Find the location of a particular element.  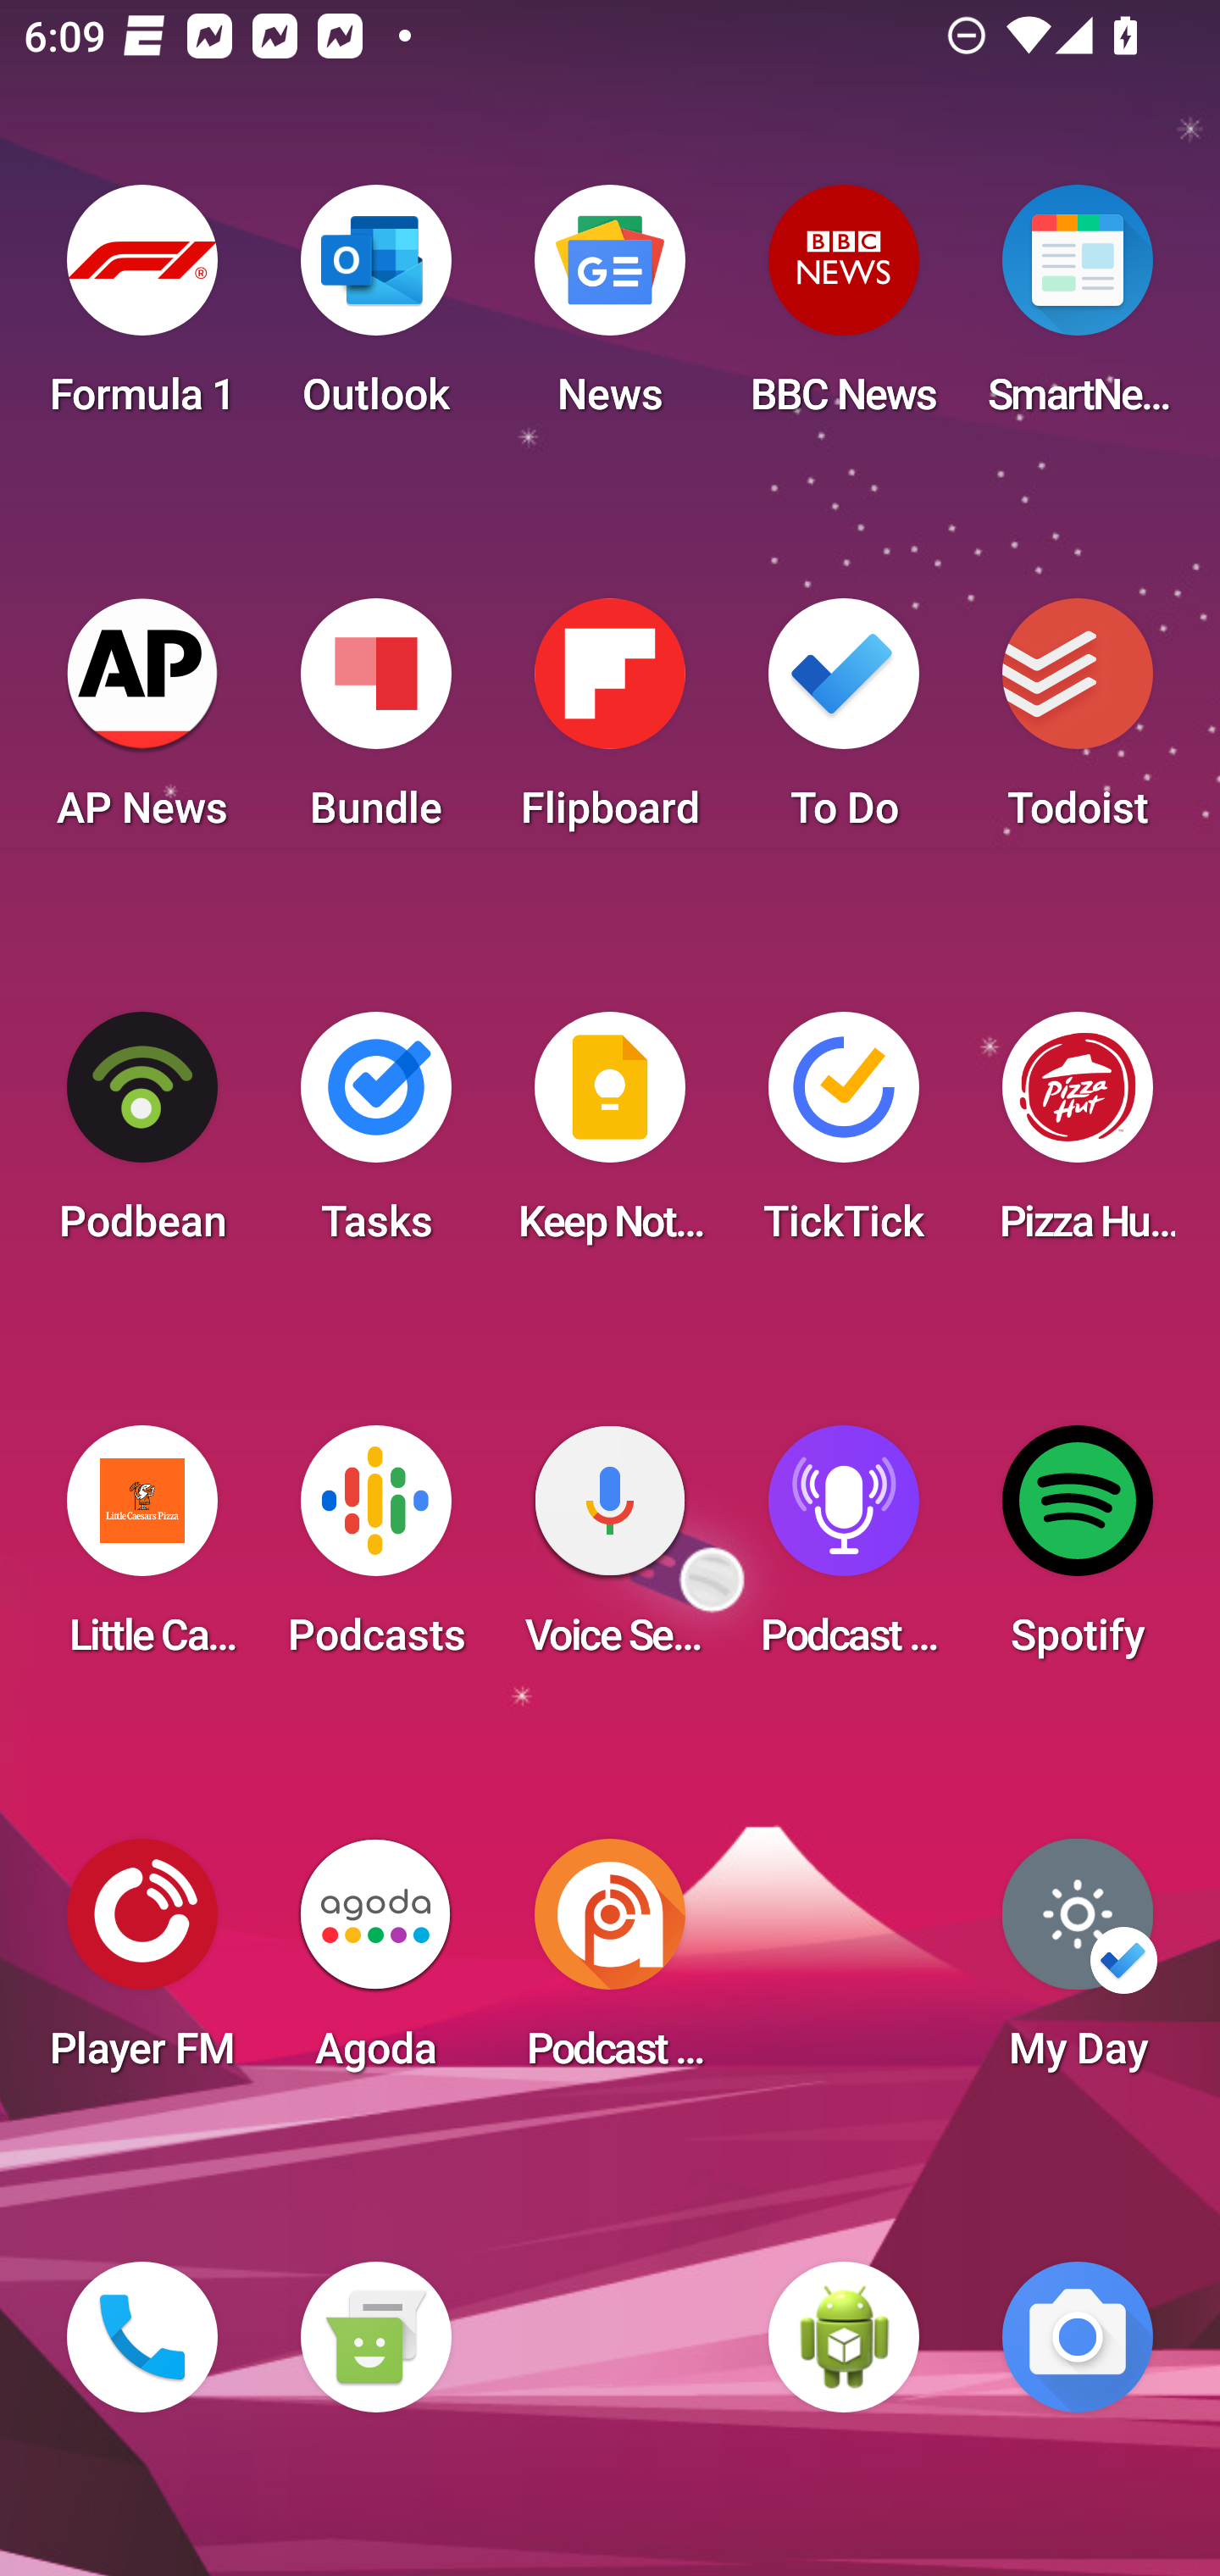

Outlook is located at coordinates (375, 310).